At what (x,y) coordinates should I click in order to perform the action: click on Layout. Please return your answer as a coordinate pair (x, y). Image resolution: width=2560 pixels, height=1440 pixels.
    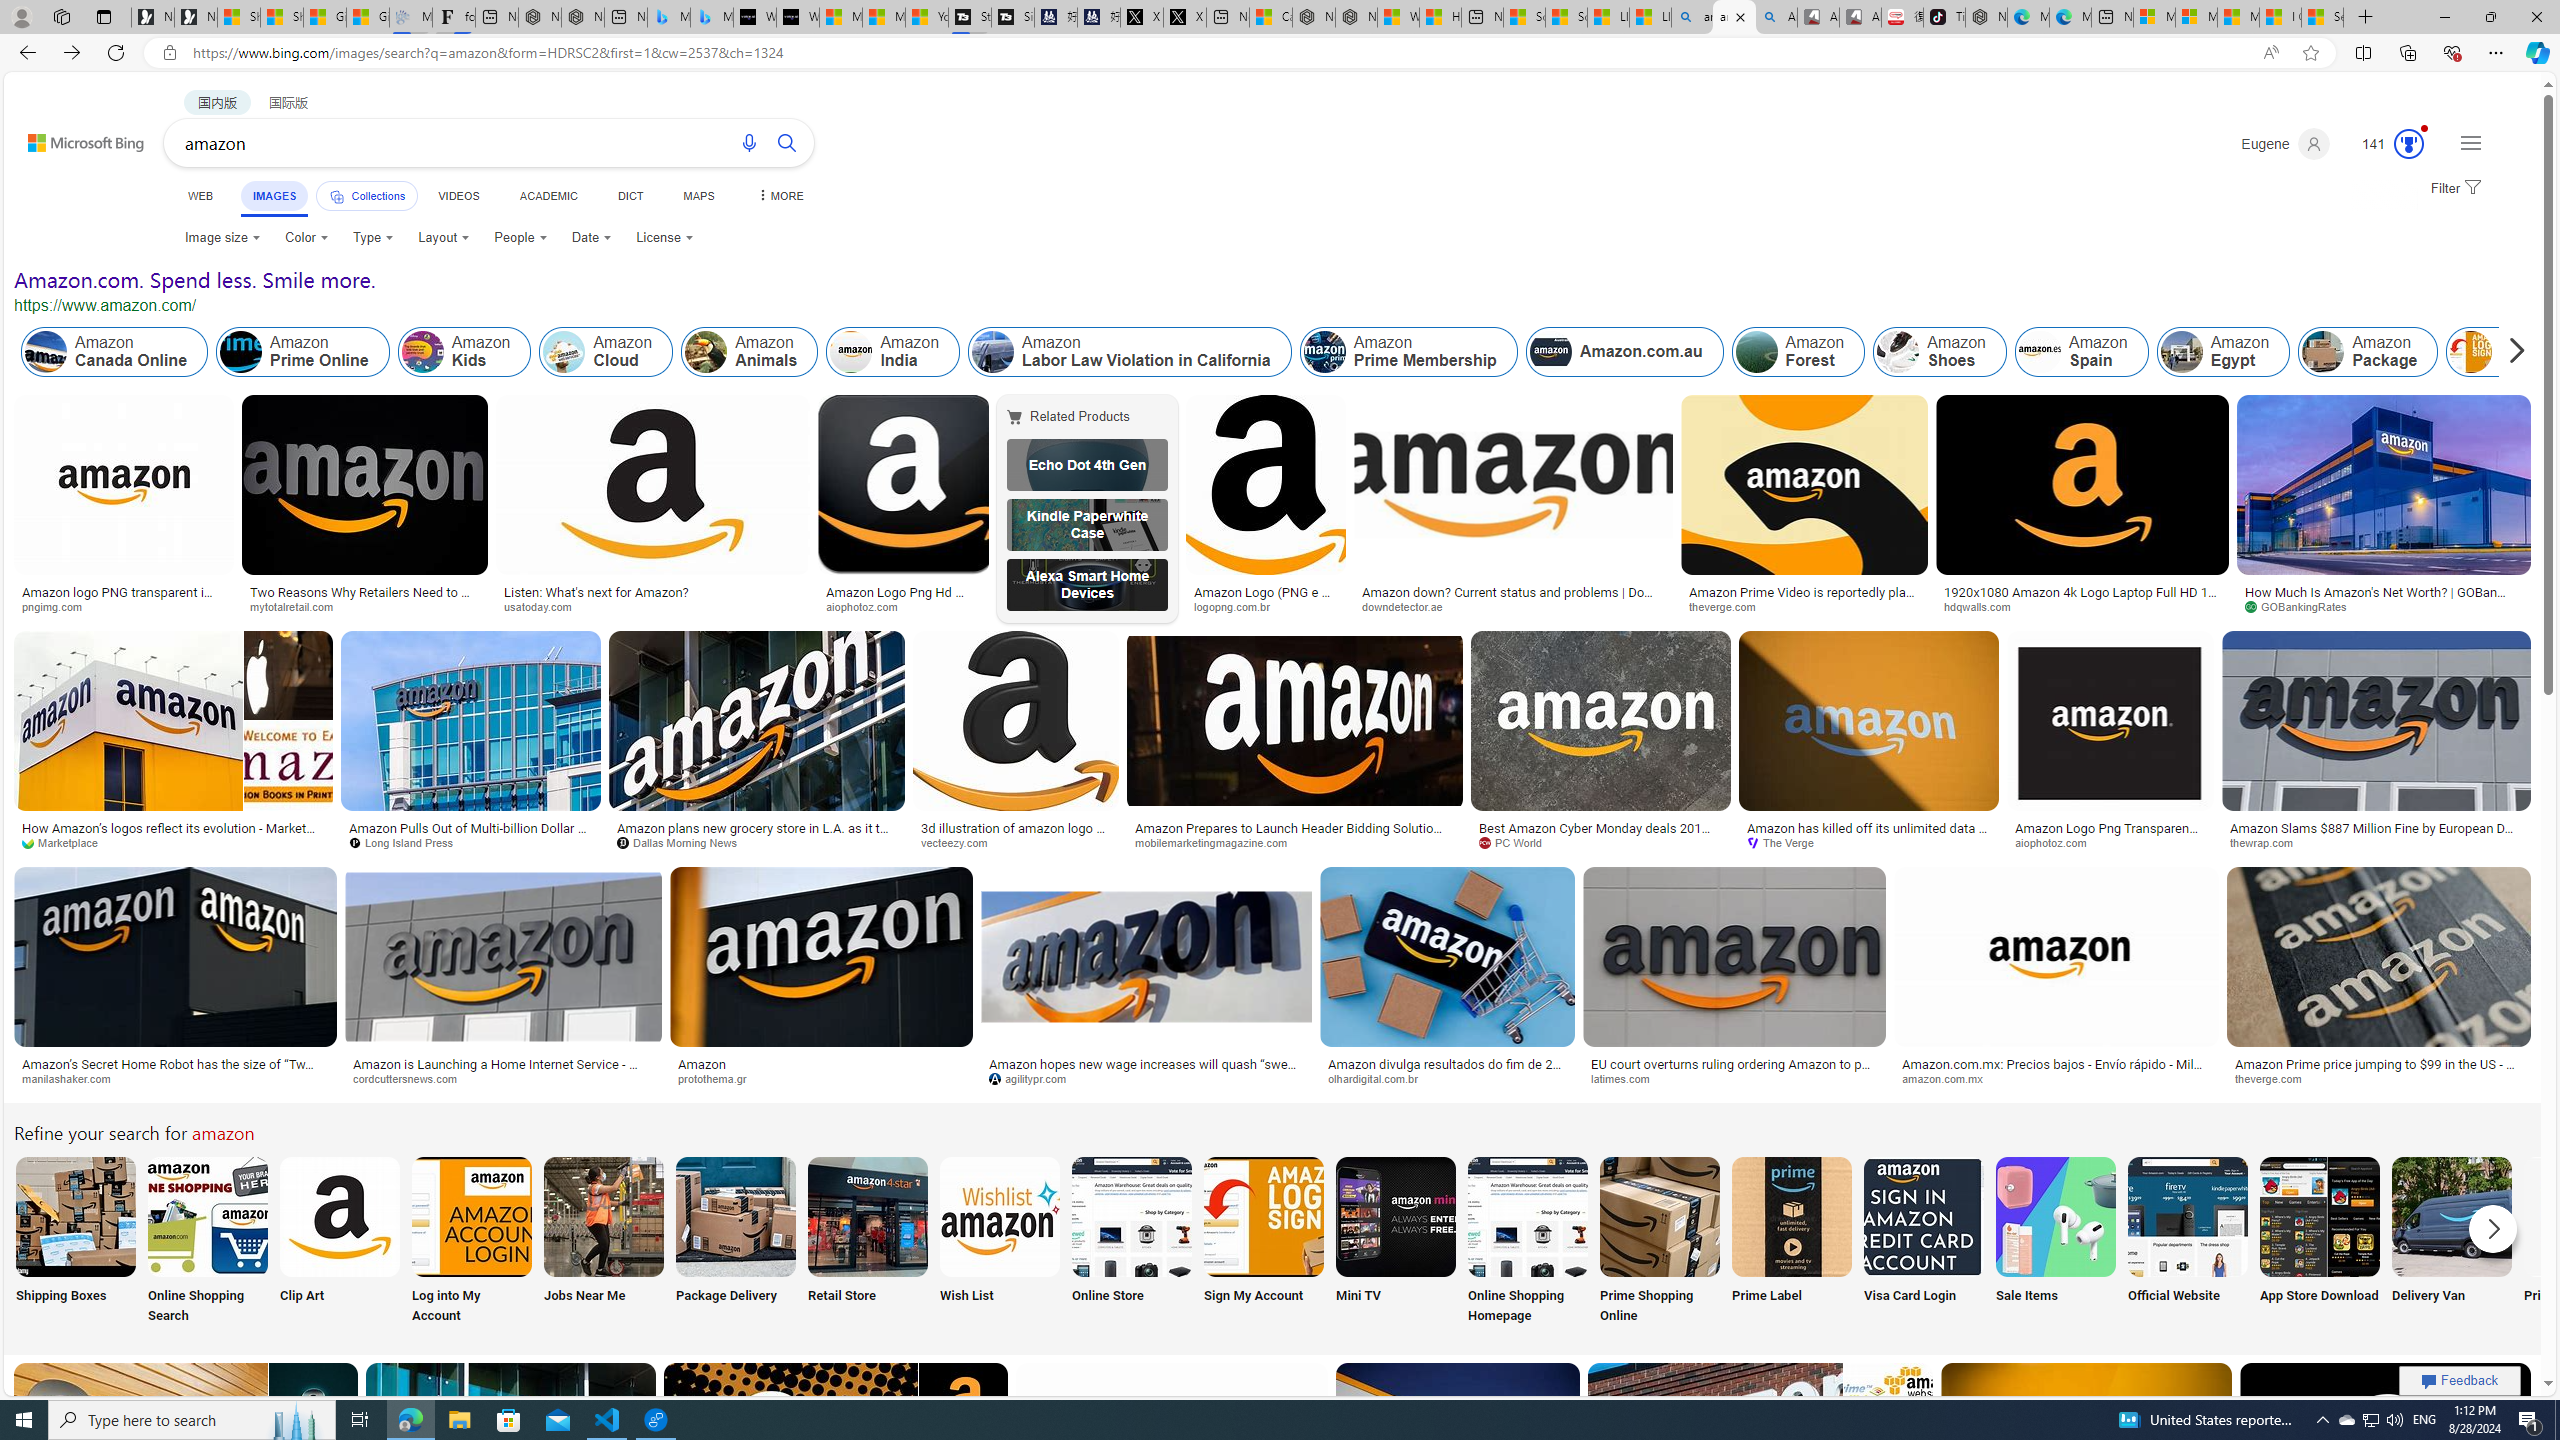
    Looking at the image, I should click on (444, 238).